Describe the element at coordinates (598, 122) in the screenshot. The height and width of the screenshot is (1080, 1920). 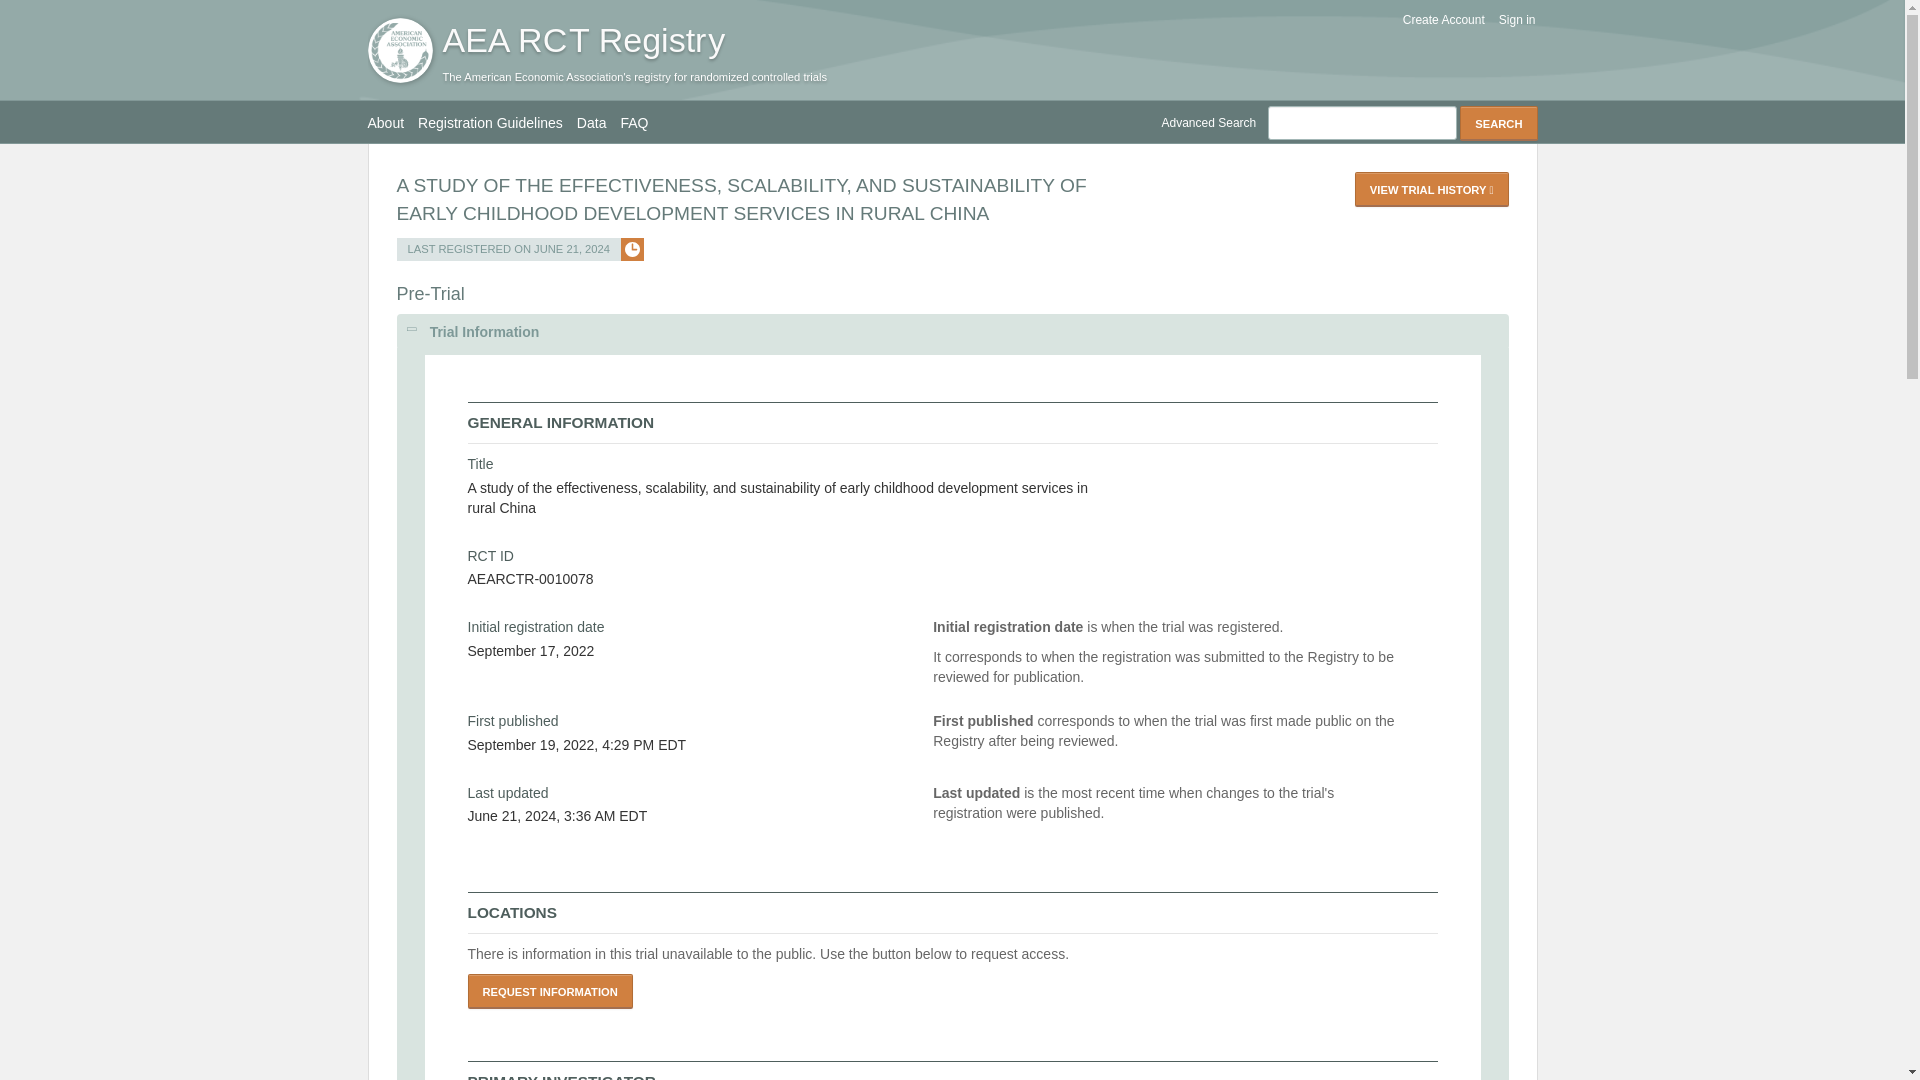
I see `Data` at that location.